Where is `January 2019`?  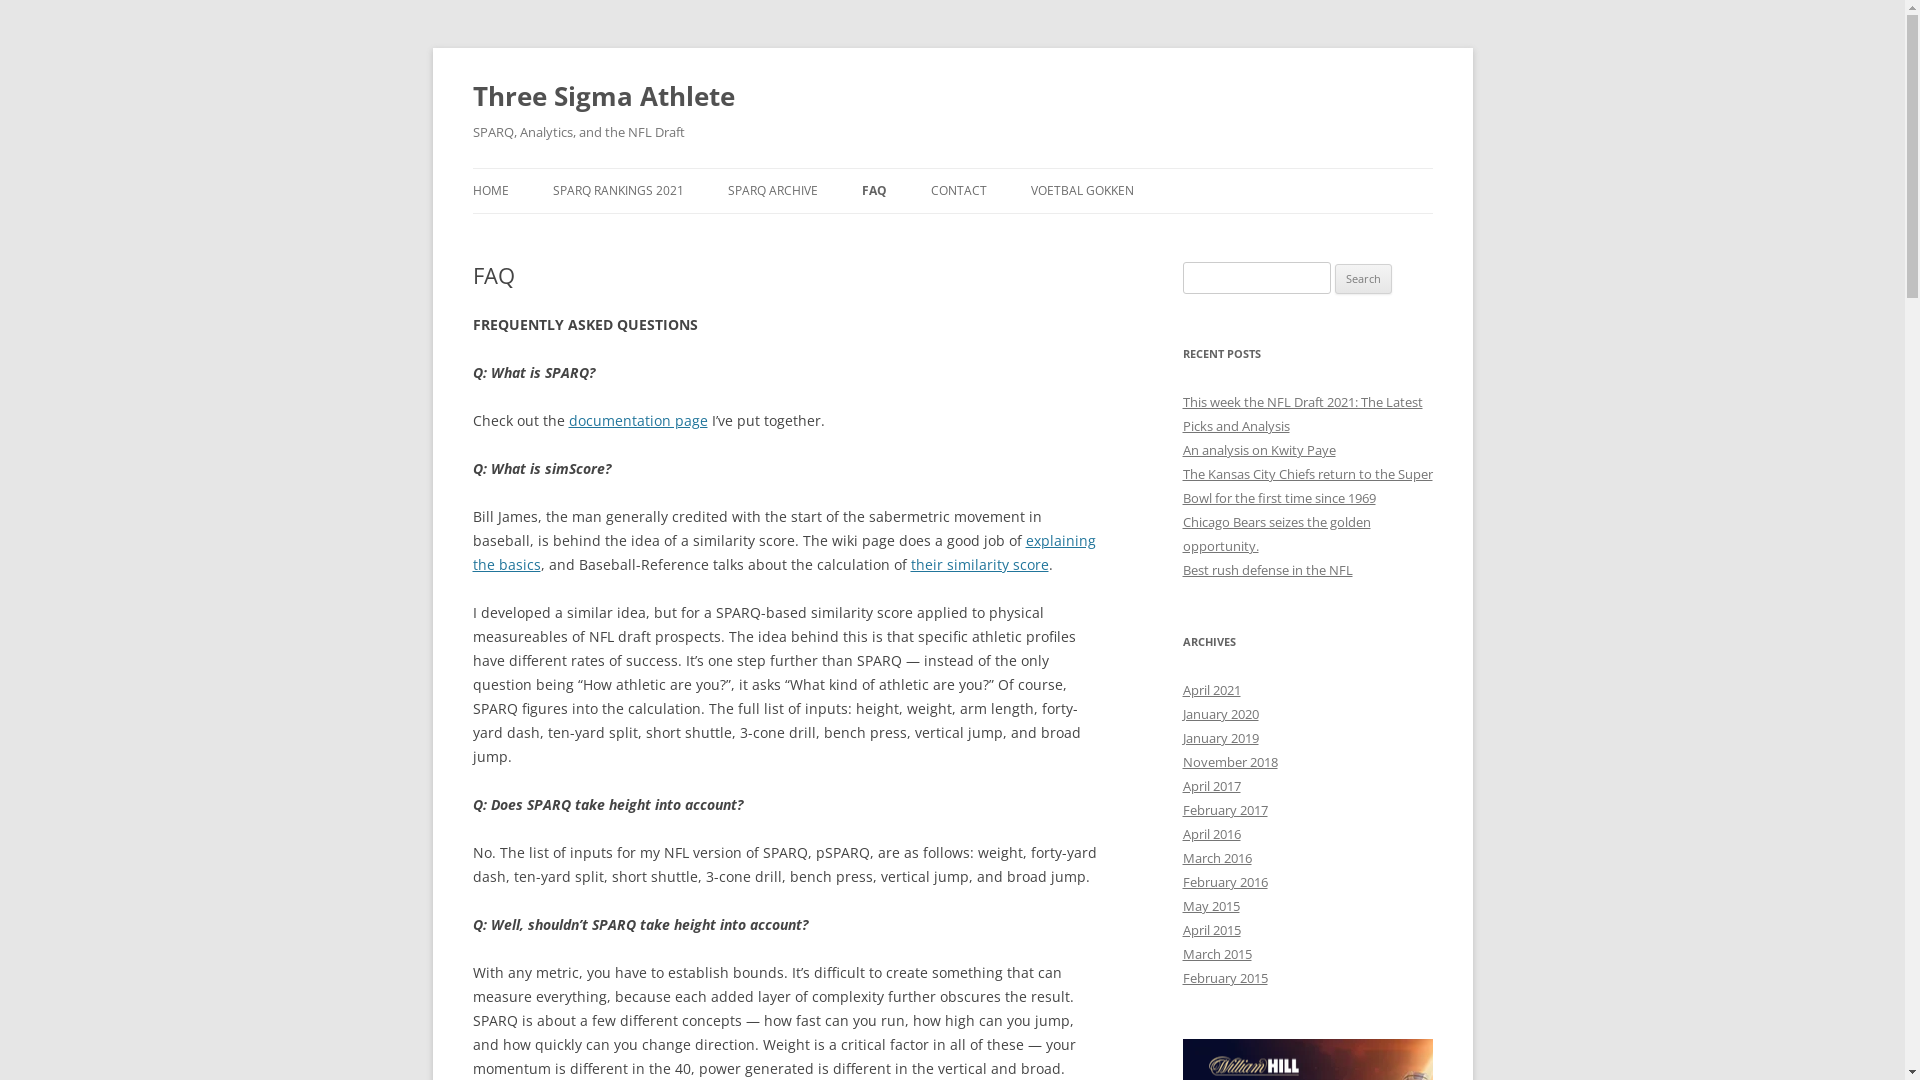 January 2019 is located at coordinates (1220, 738).